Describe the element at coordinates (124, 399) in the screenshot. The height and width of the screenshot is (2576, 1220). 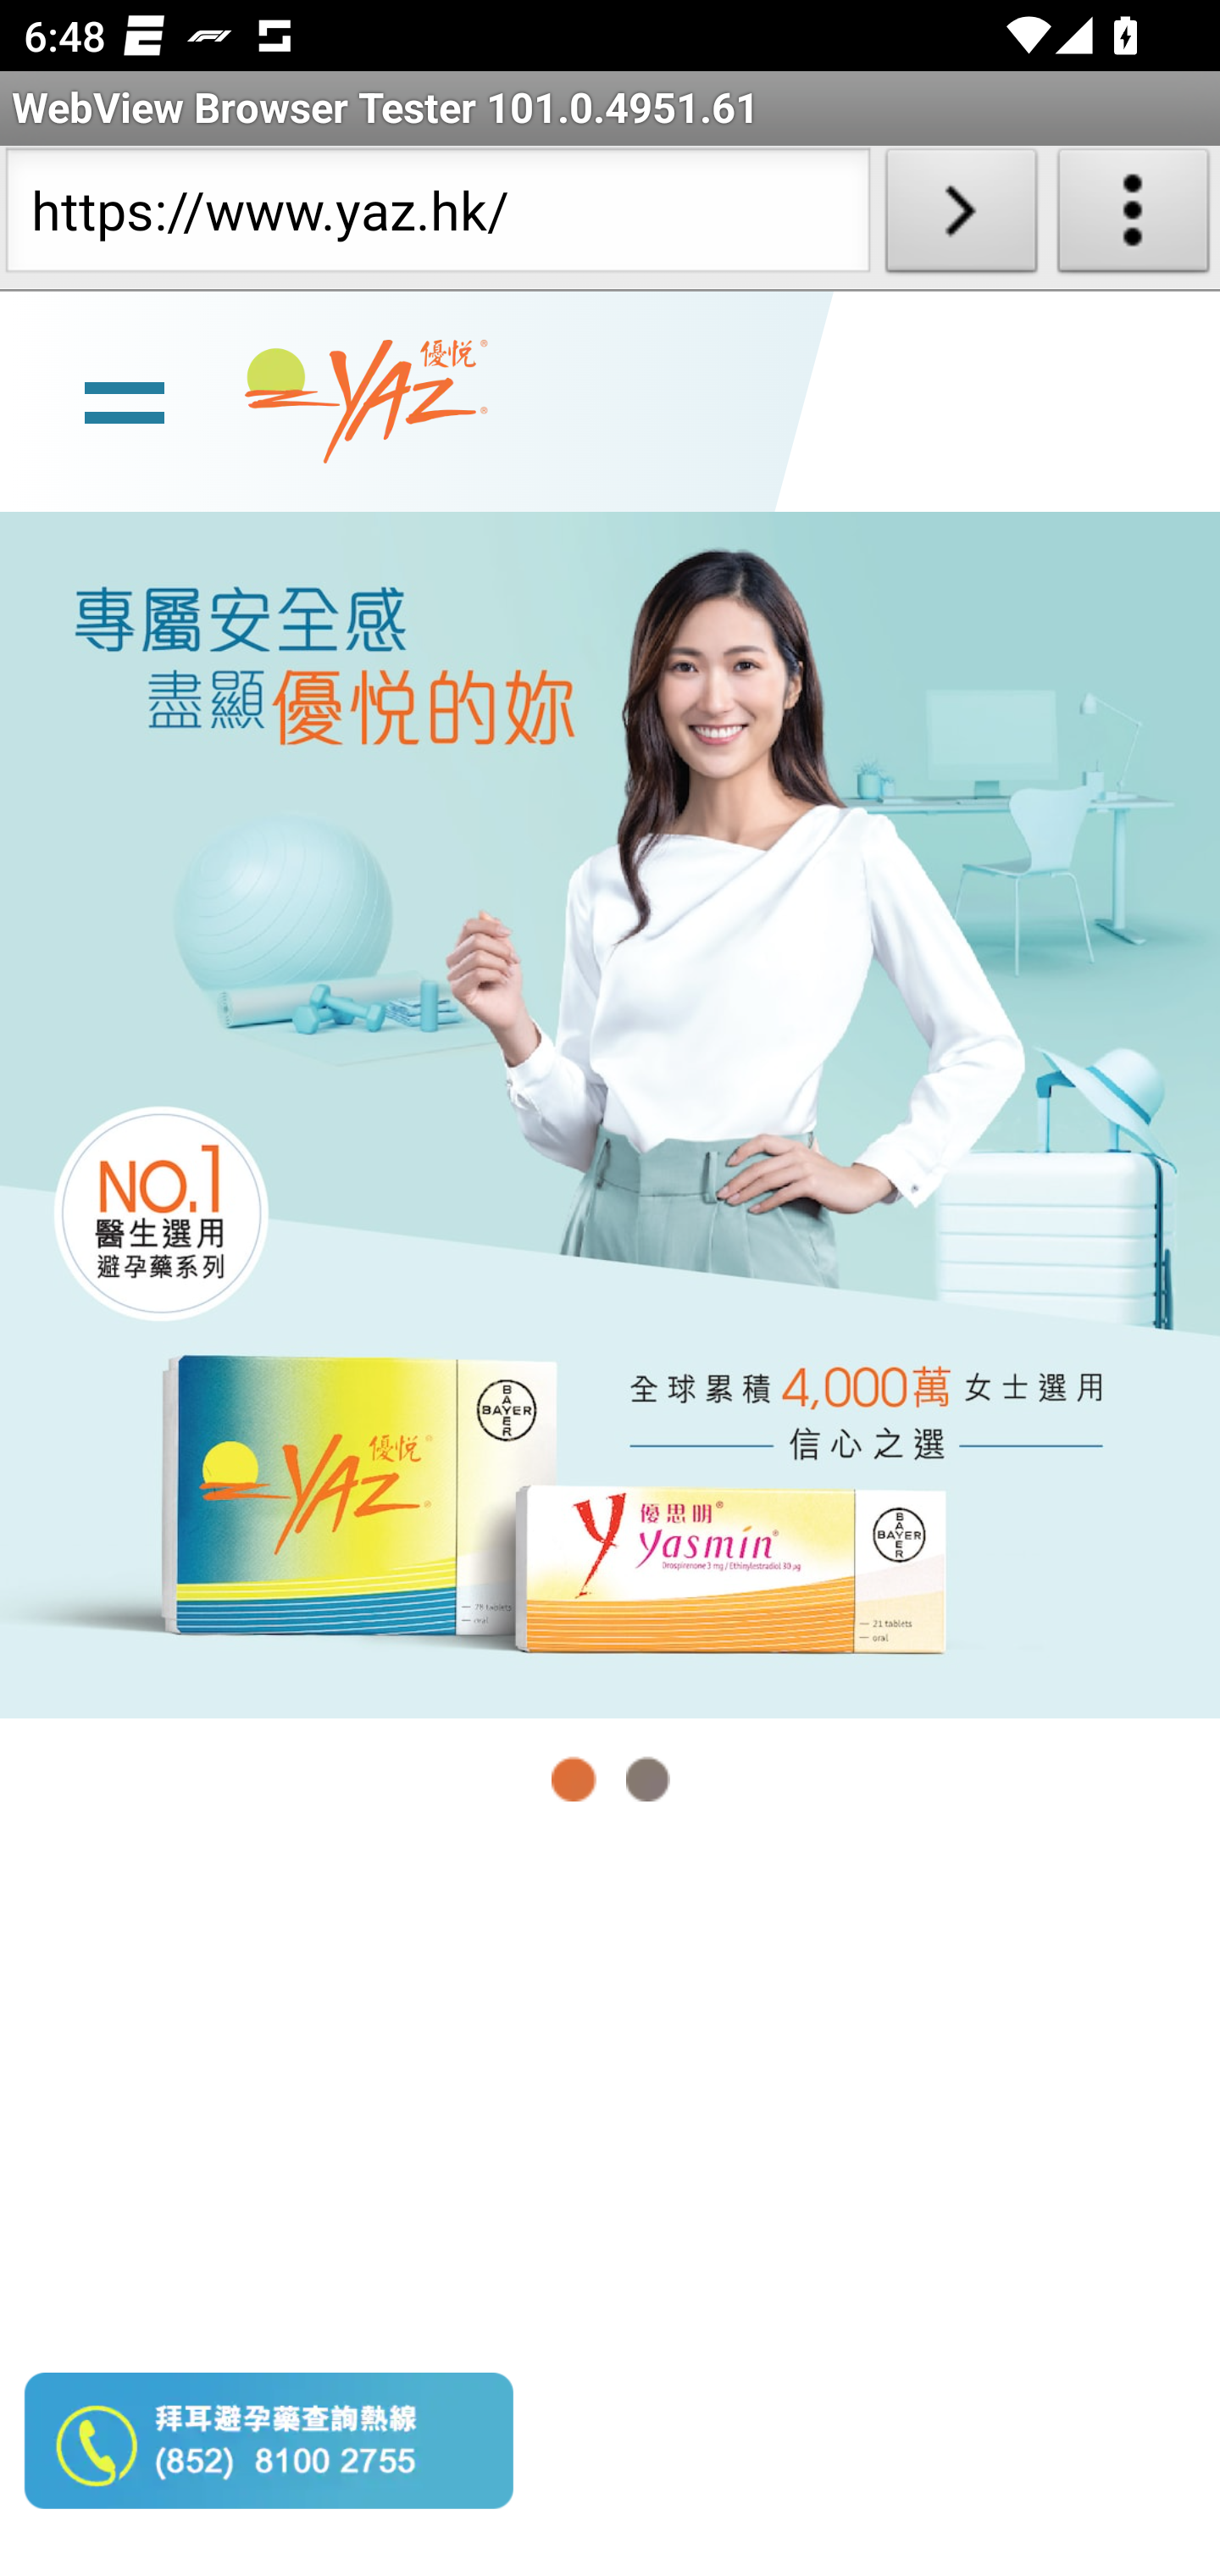
I see `line Toggle burger menu` at that location.